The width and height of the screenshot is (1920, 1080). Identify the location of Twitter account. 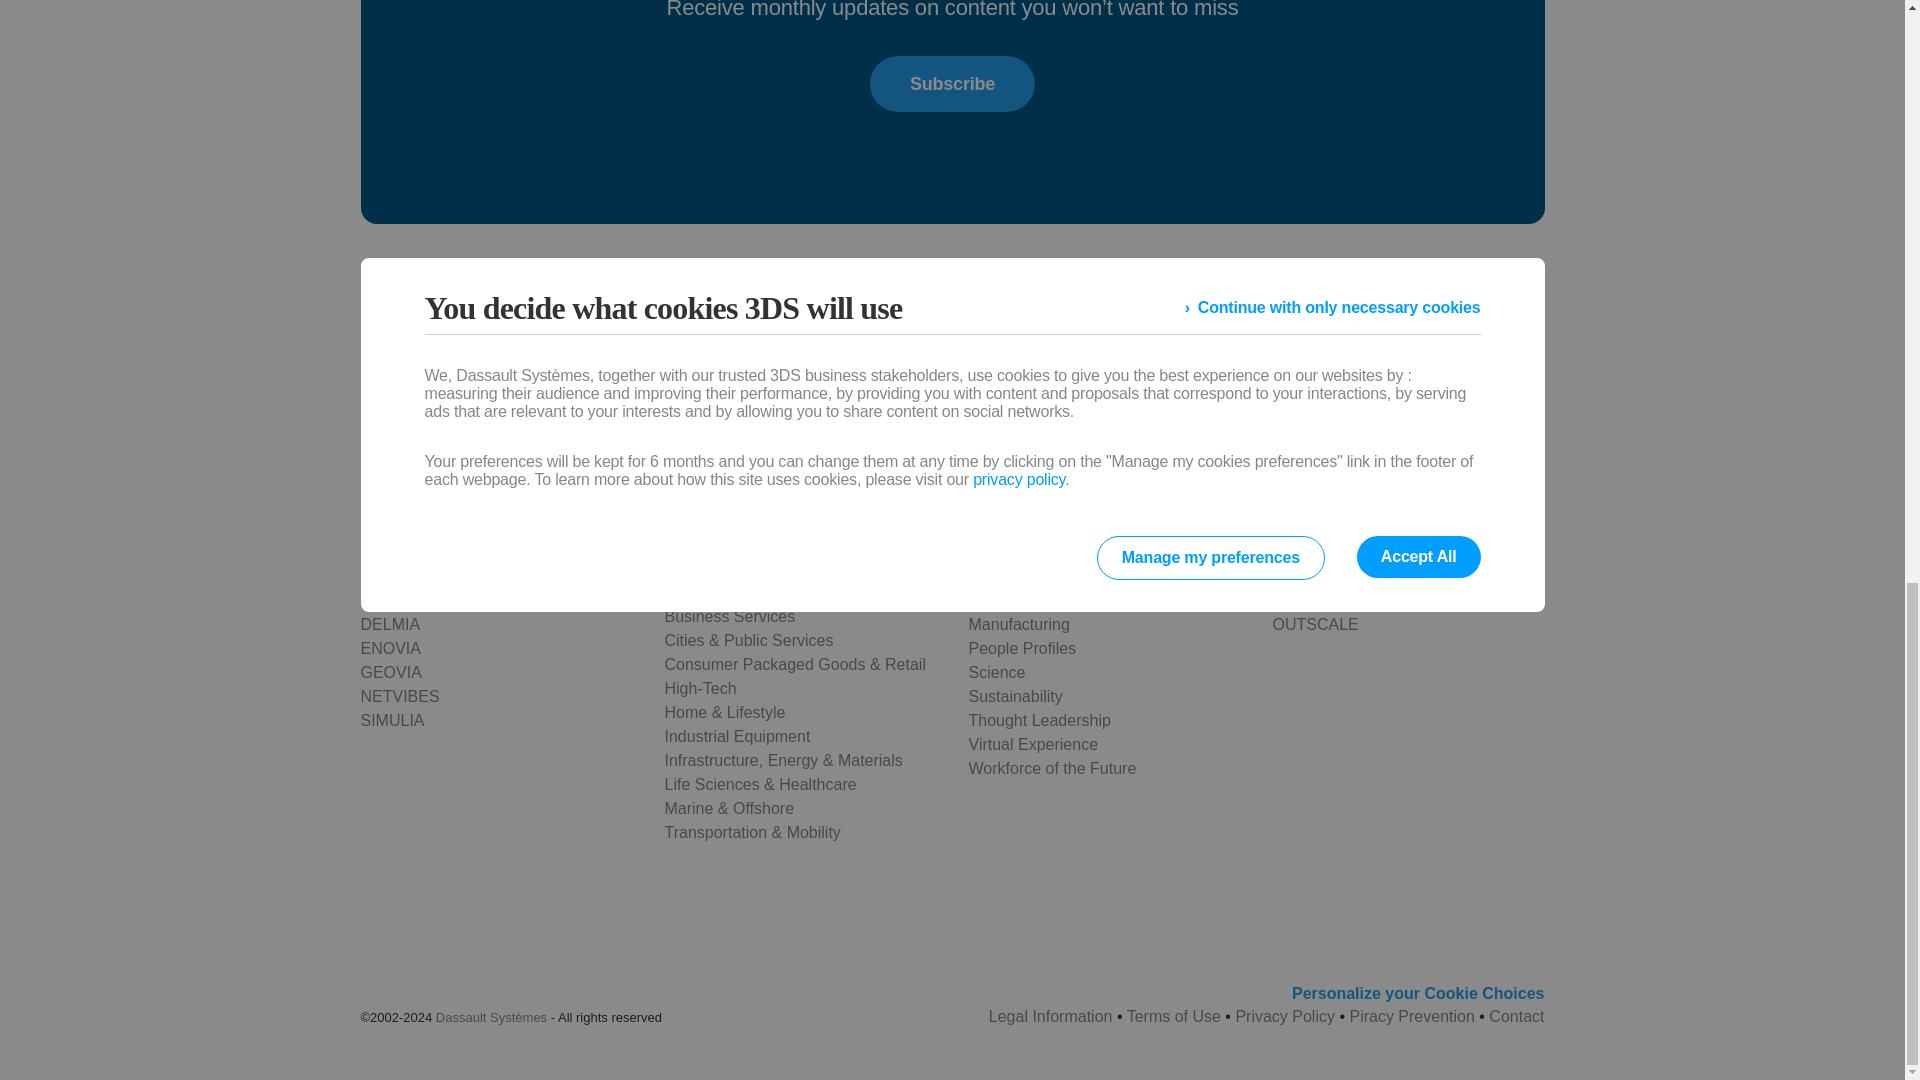
(572, 398).